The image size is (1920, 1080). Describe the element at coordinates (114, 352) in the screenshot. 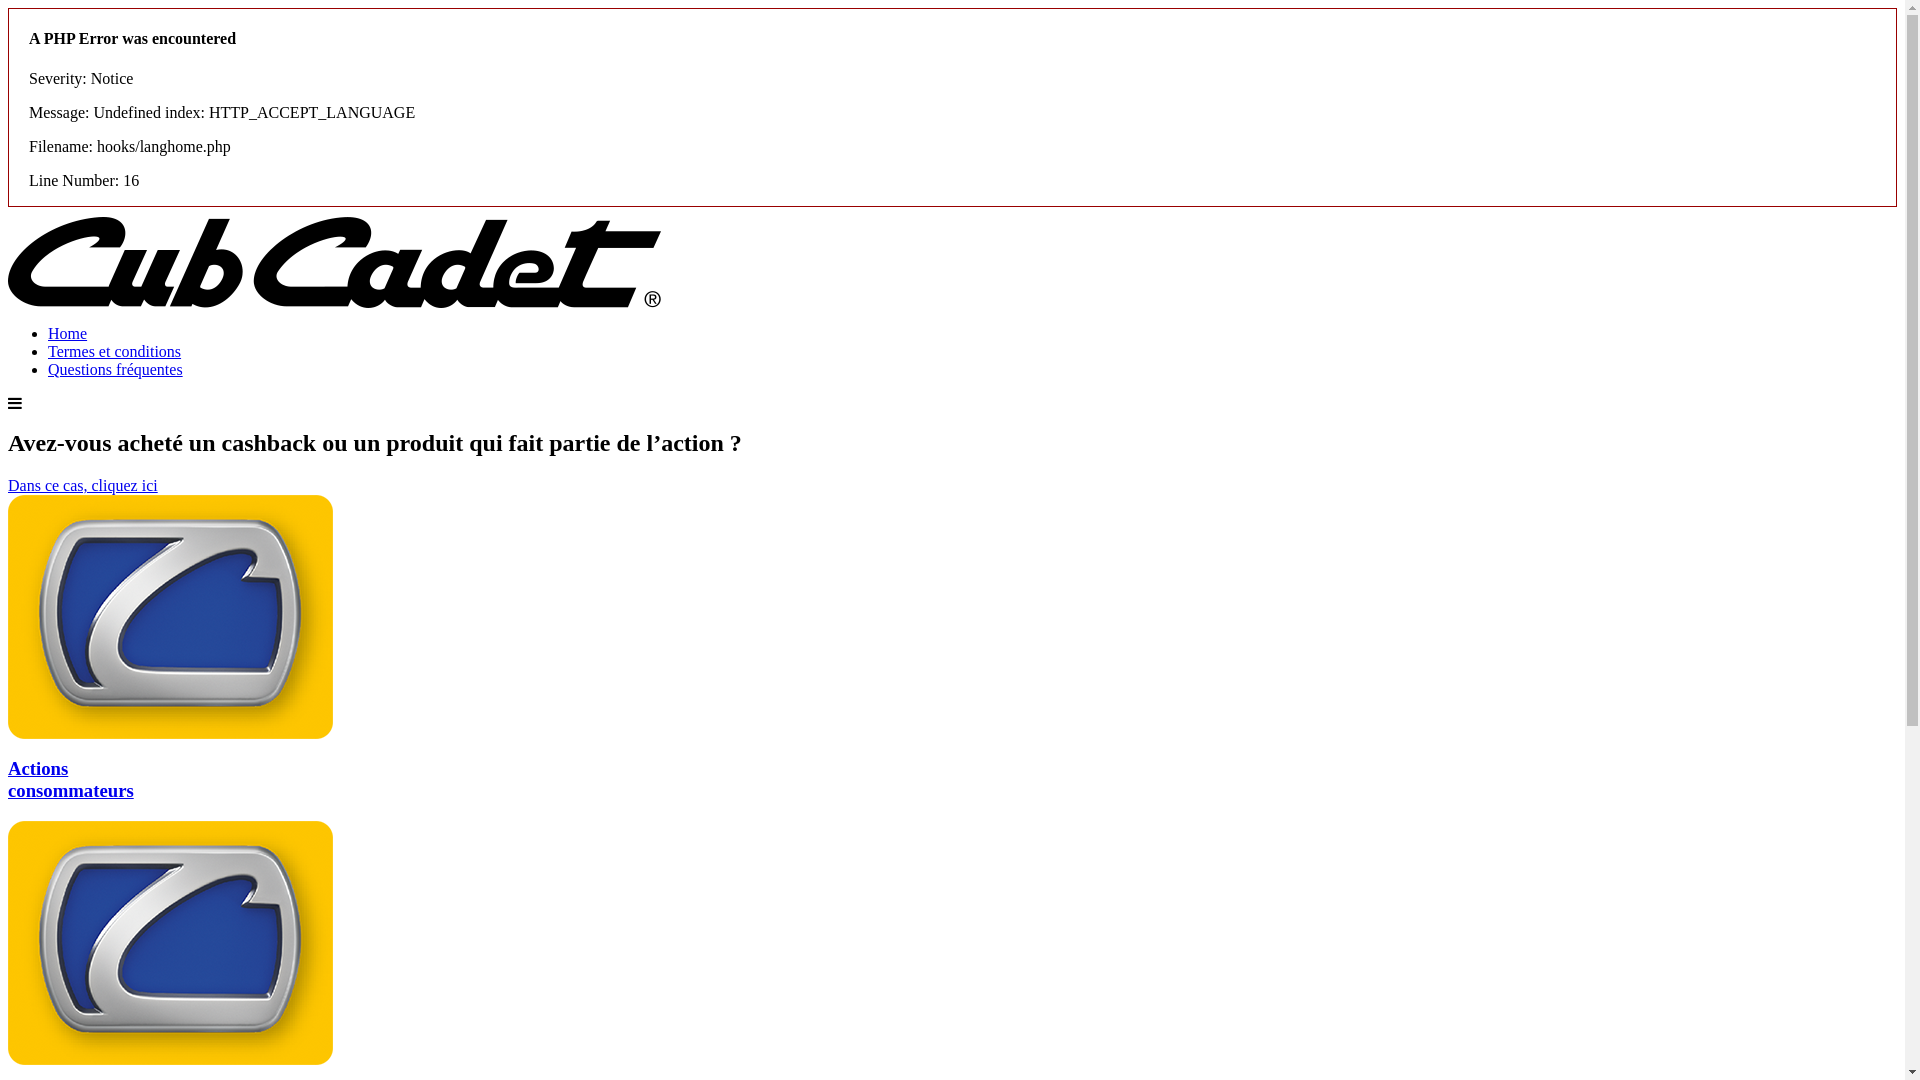

I see `Termes et conditions` at that location.